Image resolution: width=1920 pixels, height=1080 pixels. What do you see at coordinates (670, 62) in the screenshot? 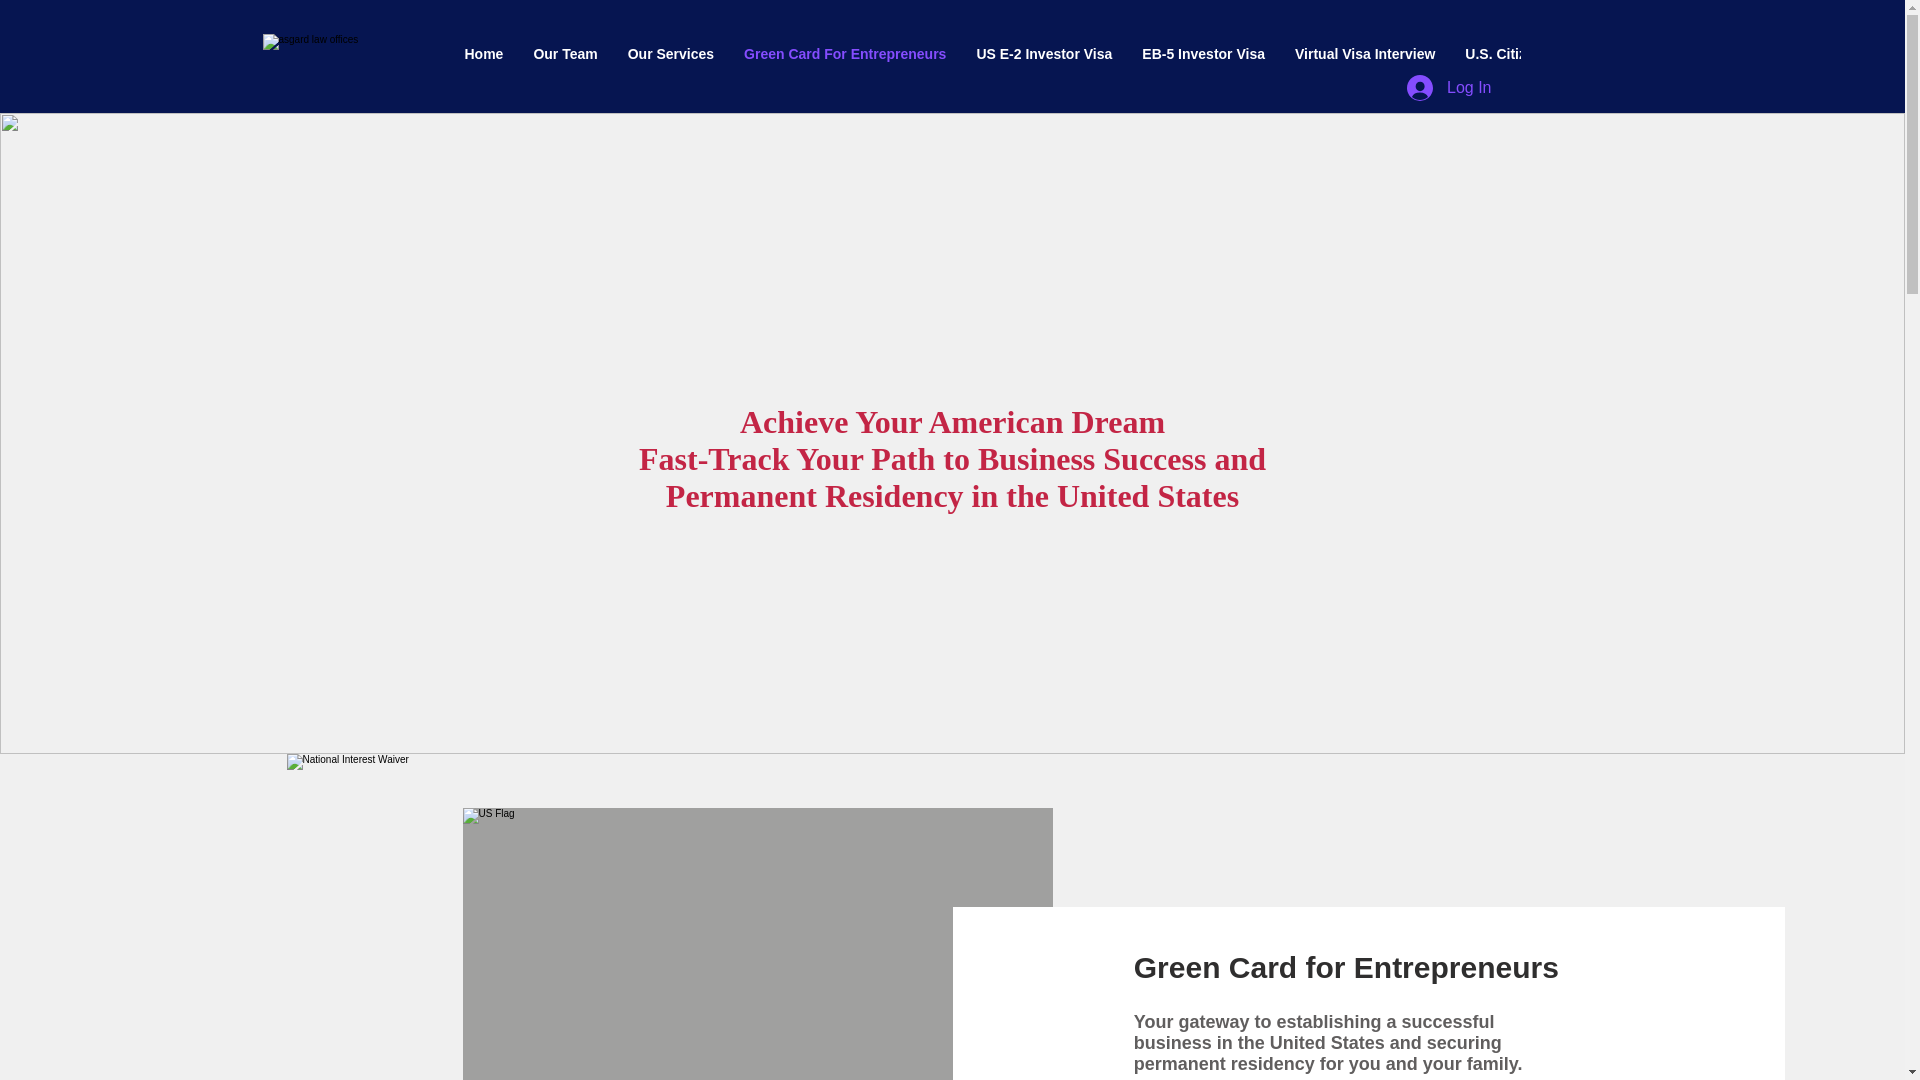
I see `Our Services` at bounding box center [670, 62].